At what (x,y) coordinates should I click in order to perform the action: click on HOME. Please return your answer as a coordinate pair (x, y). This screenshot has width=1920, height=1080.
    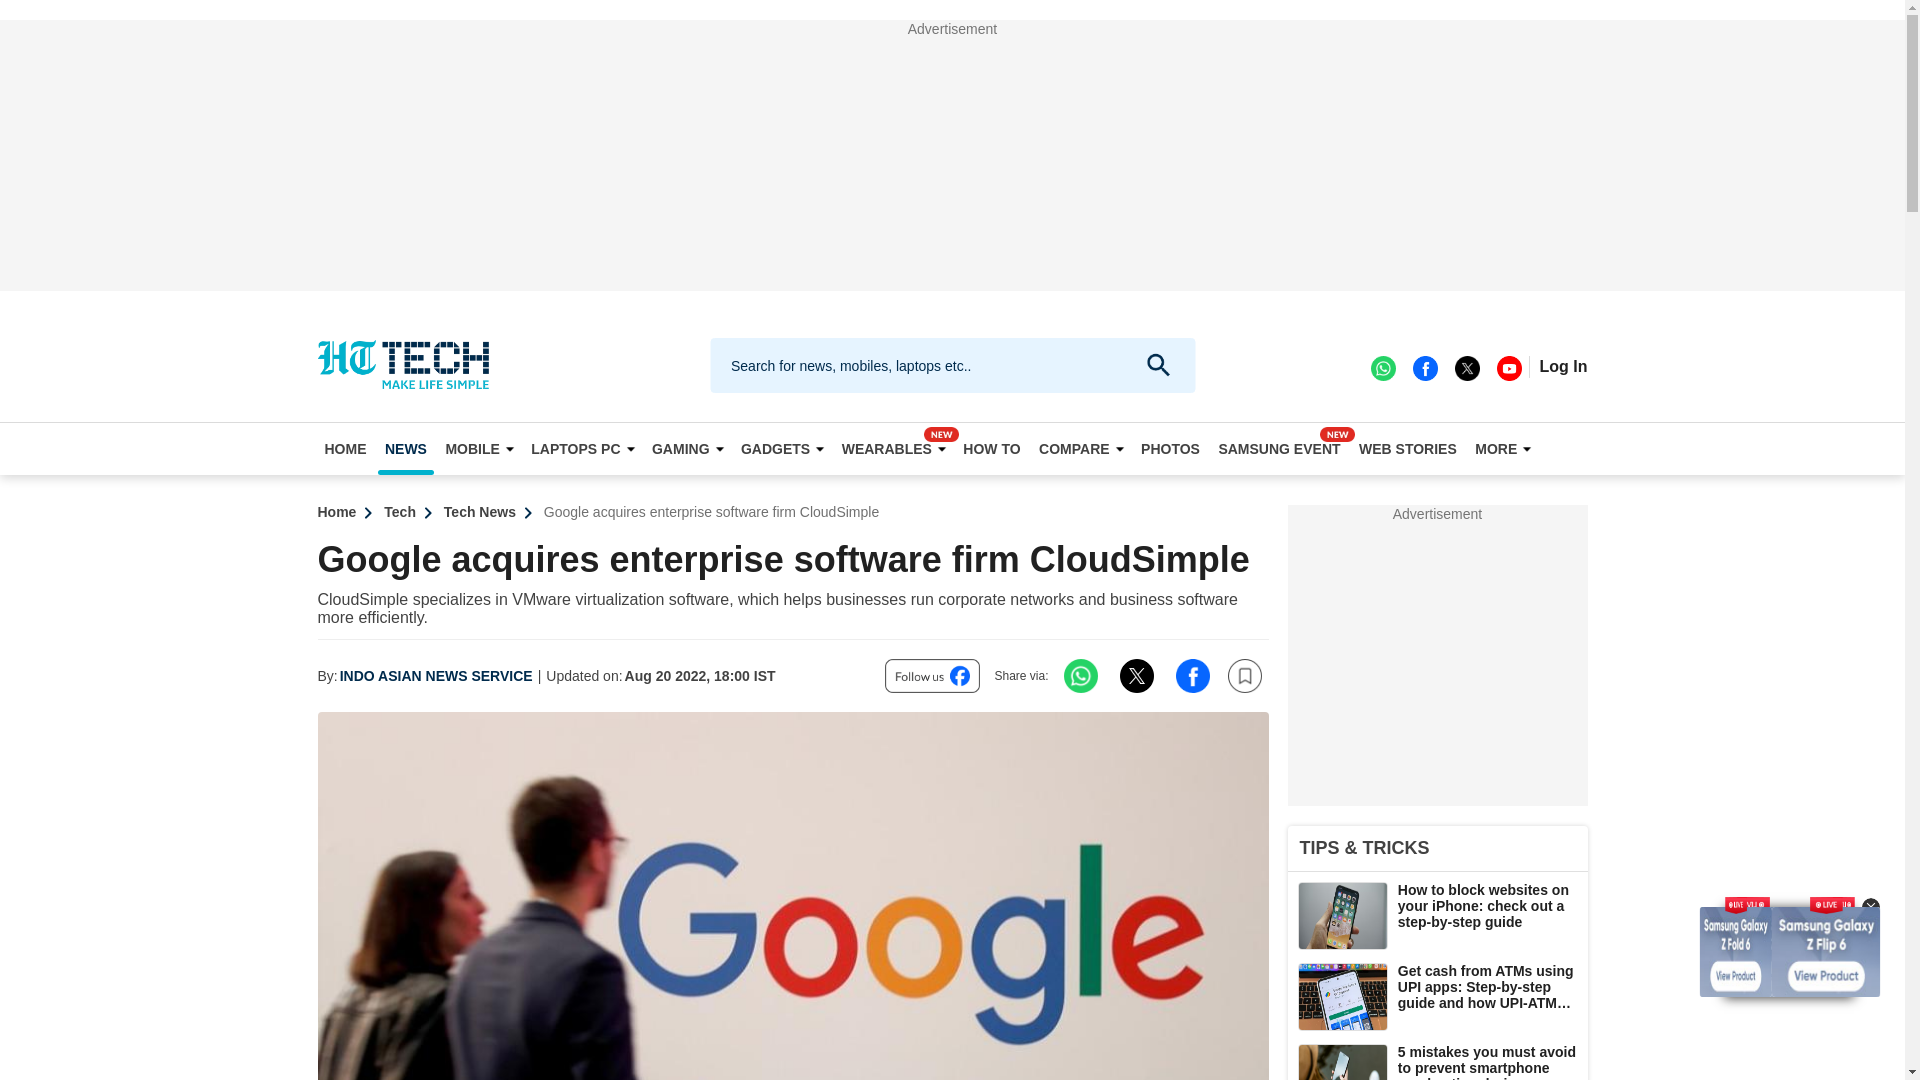
    Looking at the image, I should click on (346, 449).